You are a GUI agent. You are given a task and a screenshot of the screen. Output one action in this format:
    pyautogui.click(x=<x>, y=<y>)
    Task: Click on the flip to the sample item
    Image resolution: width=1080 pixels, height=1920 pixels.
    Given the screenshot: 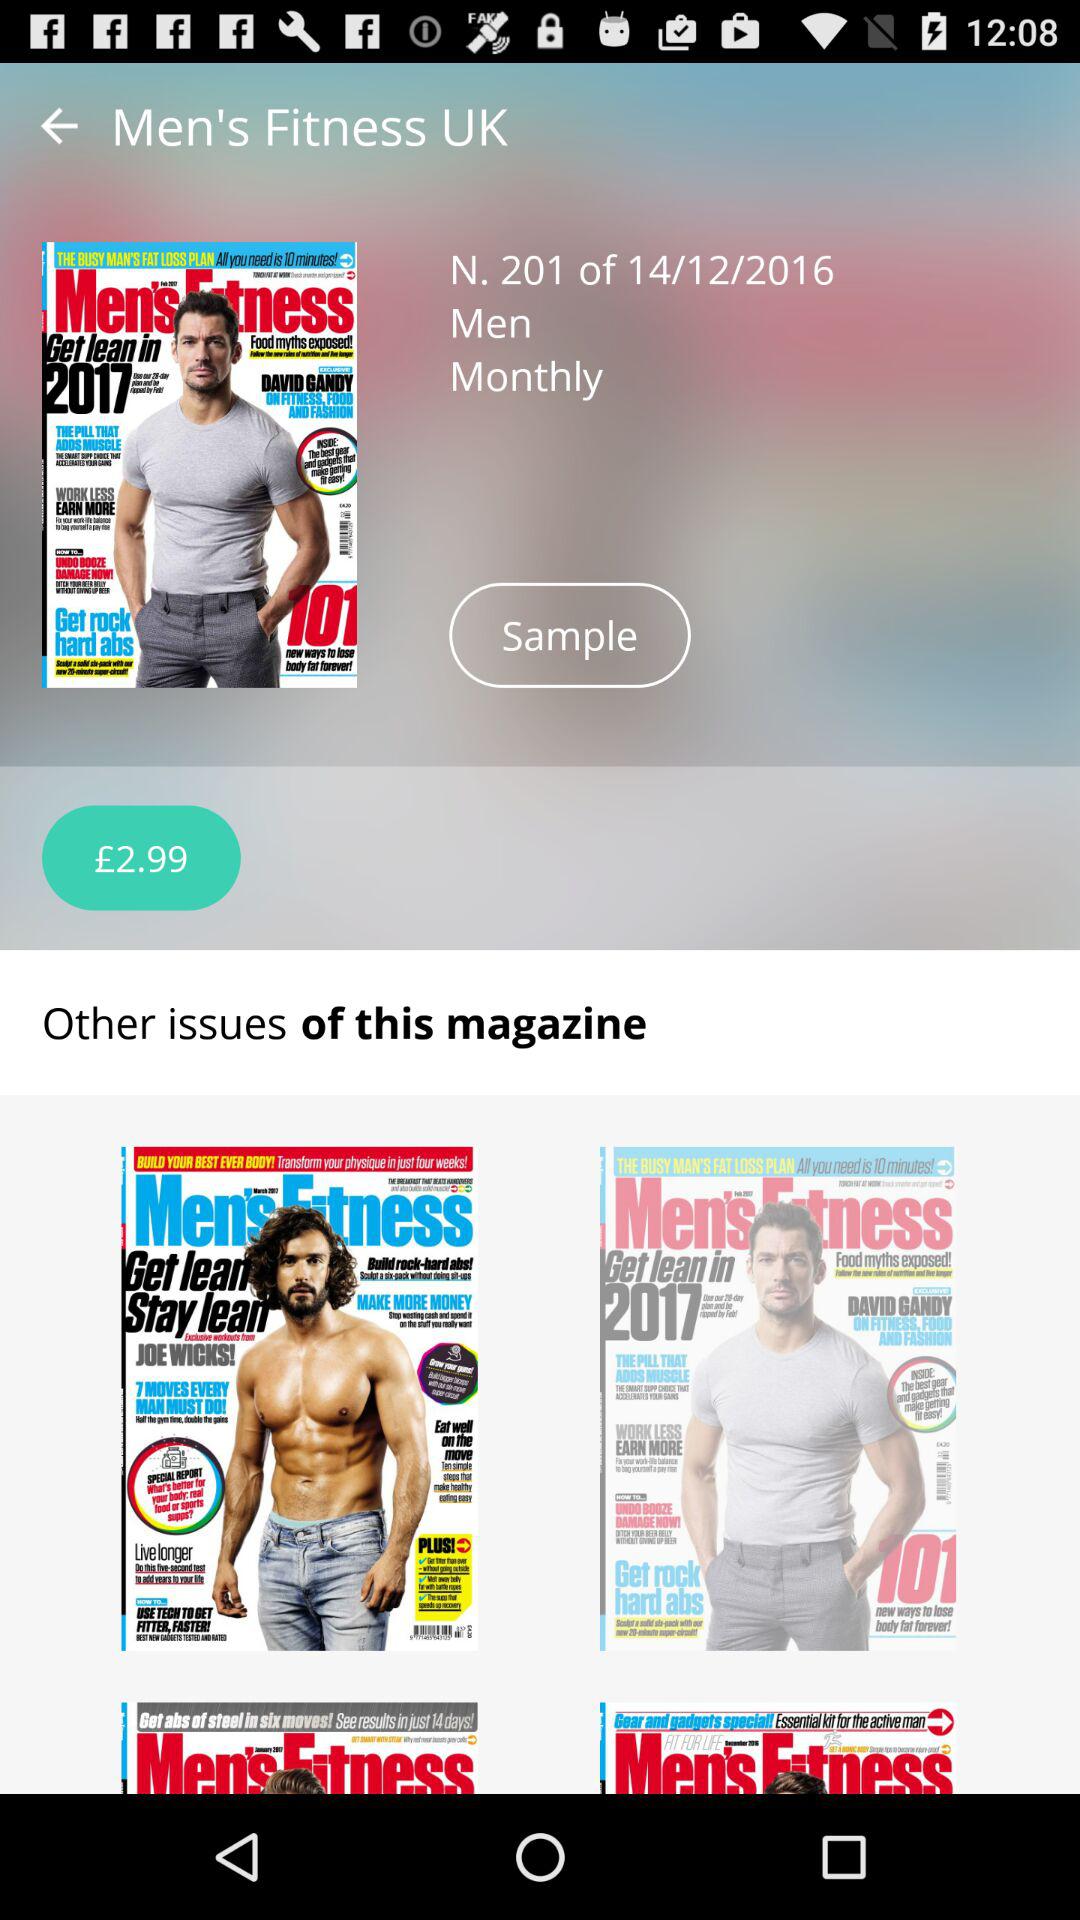 What is the action you would take?
    pyautogui.click(x=570, y=634)
    